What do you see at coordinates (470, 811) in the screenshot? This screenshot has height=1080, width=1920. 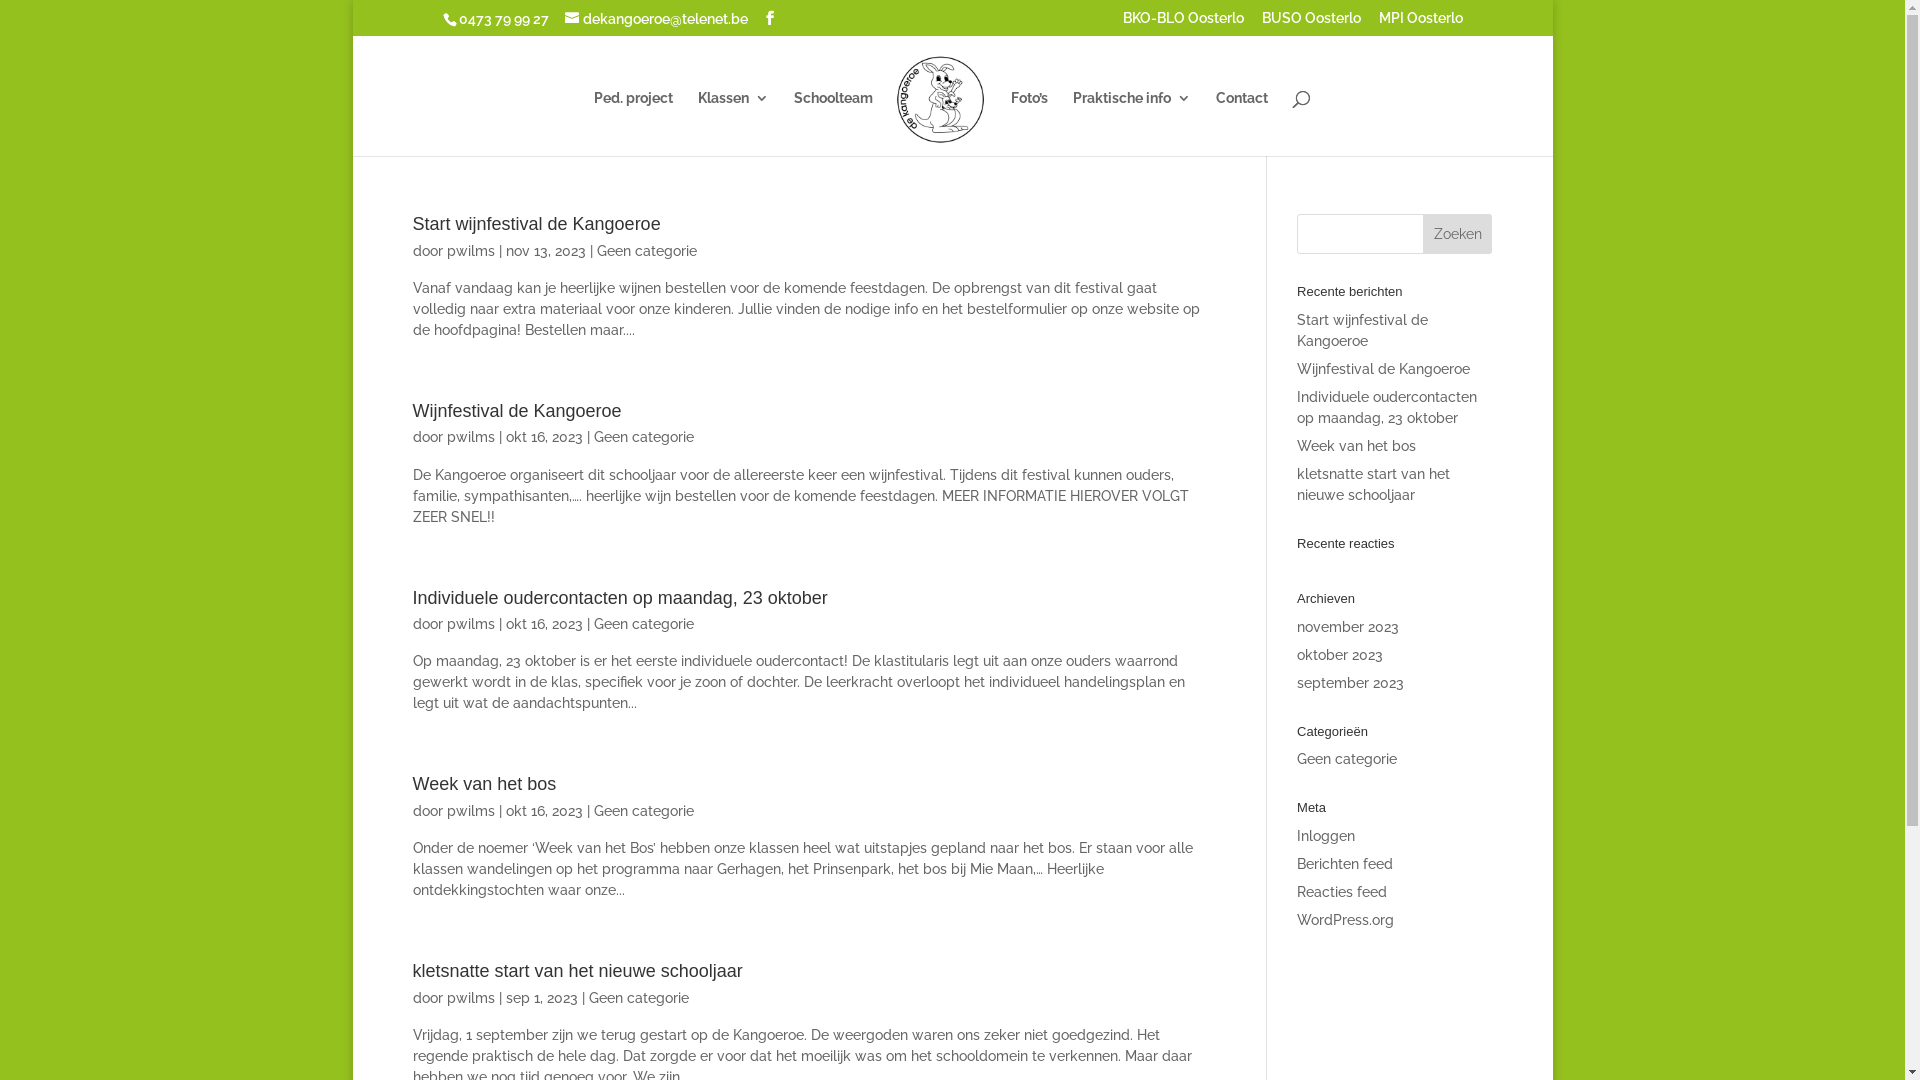 I see `pwilms` at bounding box center [470, 811].